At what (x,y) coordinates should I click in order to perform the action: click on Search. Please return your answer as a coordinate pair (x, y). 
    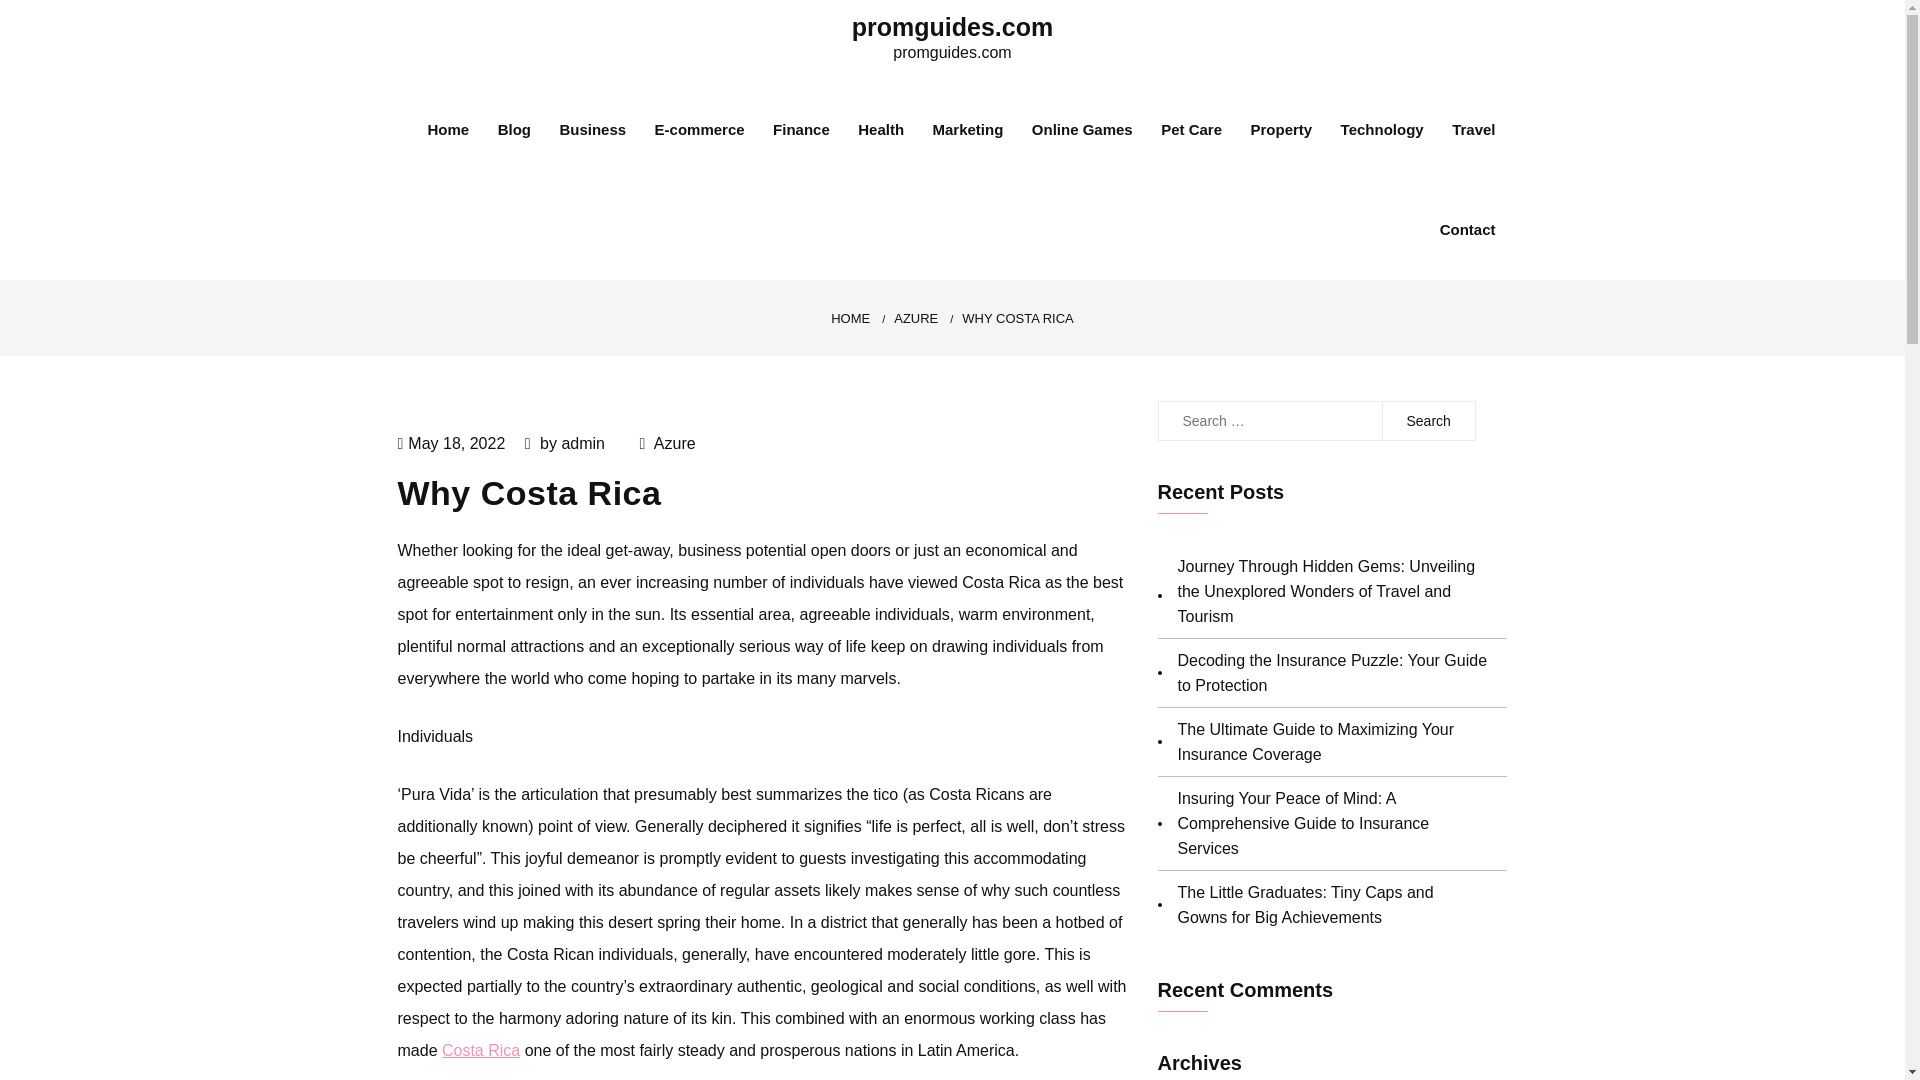
    Looking at the image, I should click on (1428, 420).